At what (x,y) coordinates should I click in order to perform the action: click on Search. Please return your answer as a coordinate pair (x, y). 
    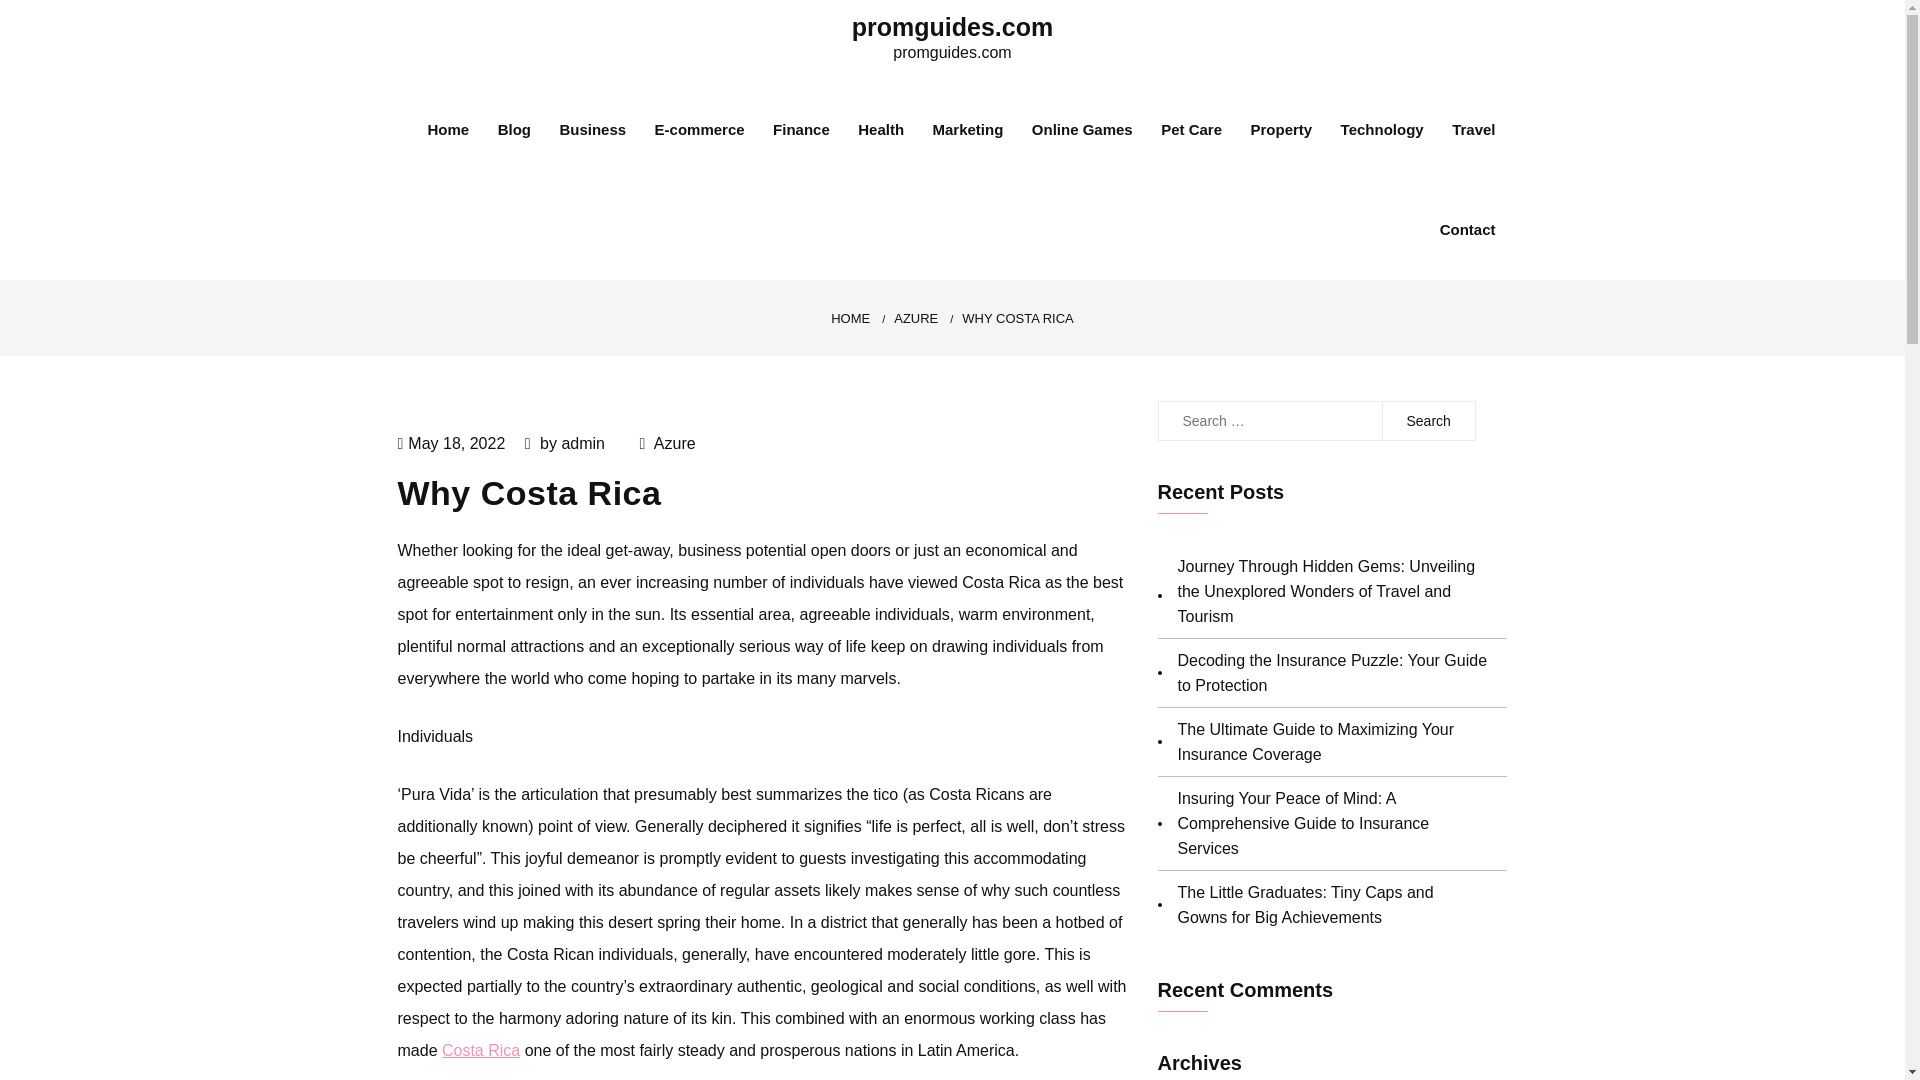
    Looking at the image, I should click on (1428, 420).